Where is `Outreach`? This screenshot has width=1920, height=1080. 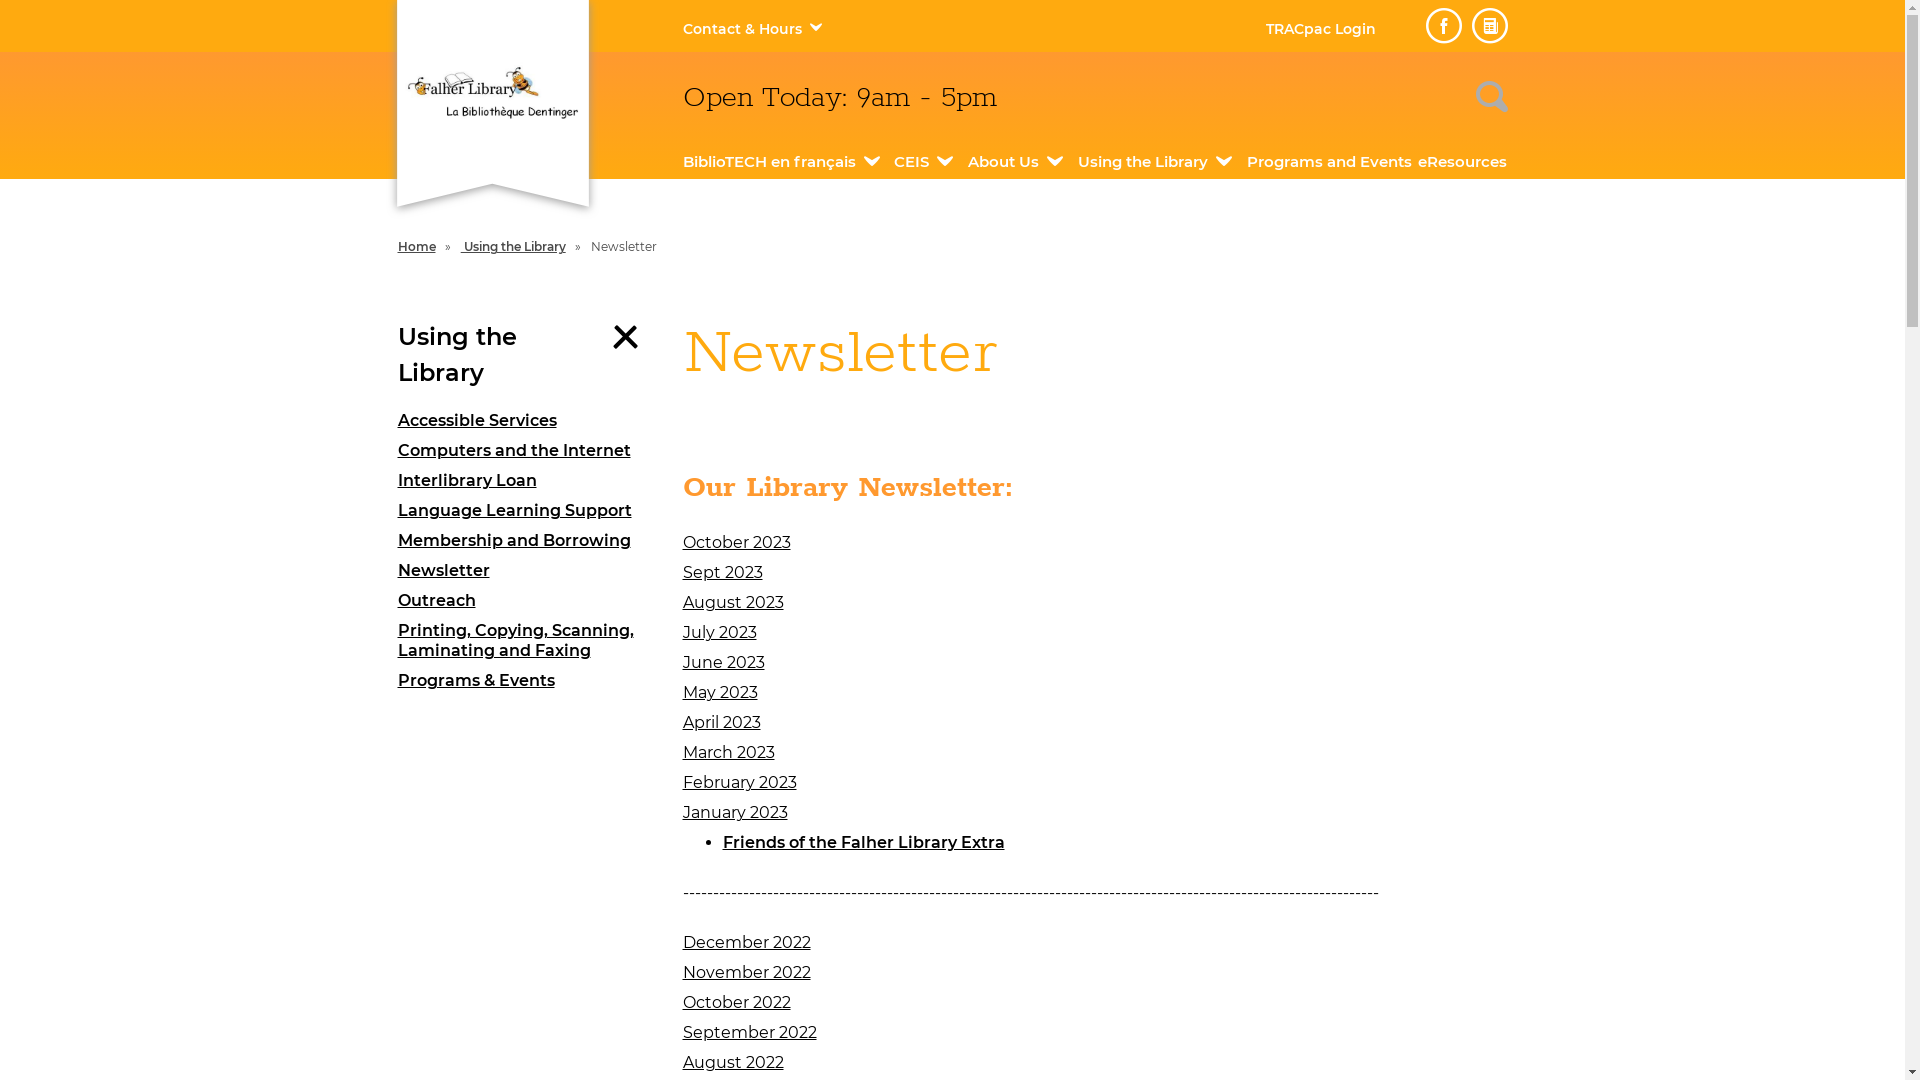 Outreach is located at coordinates (526, 601).